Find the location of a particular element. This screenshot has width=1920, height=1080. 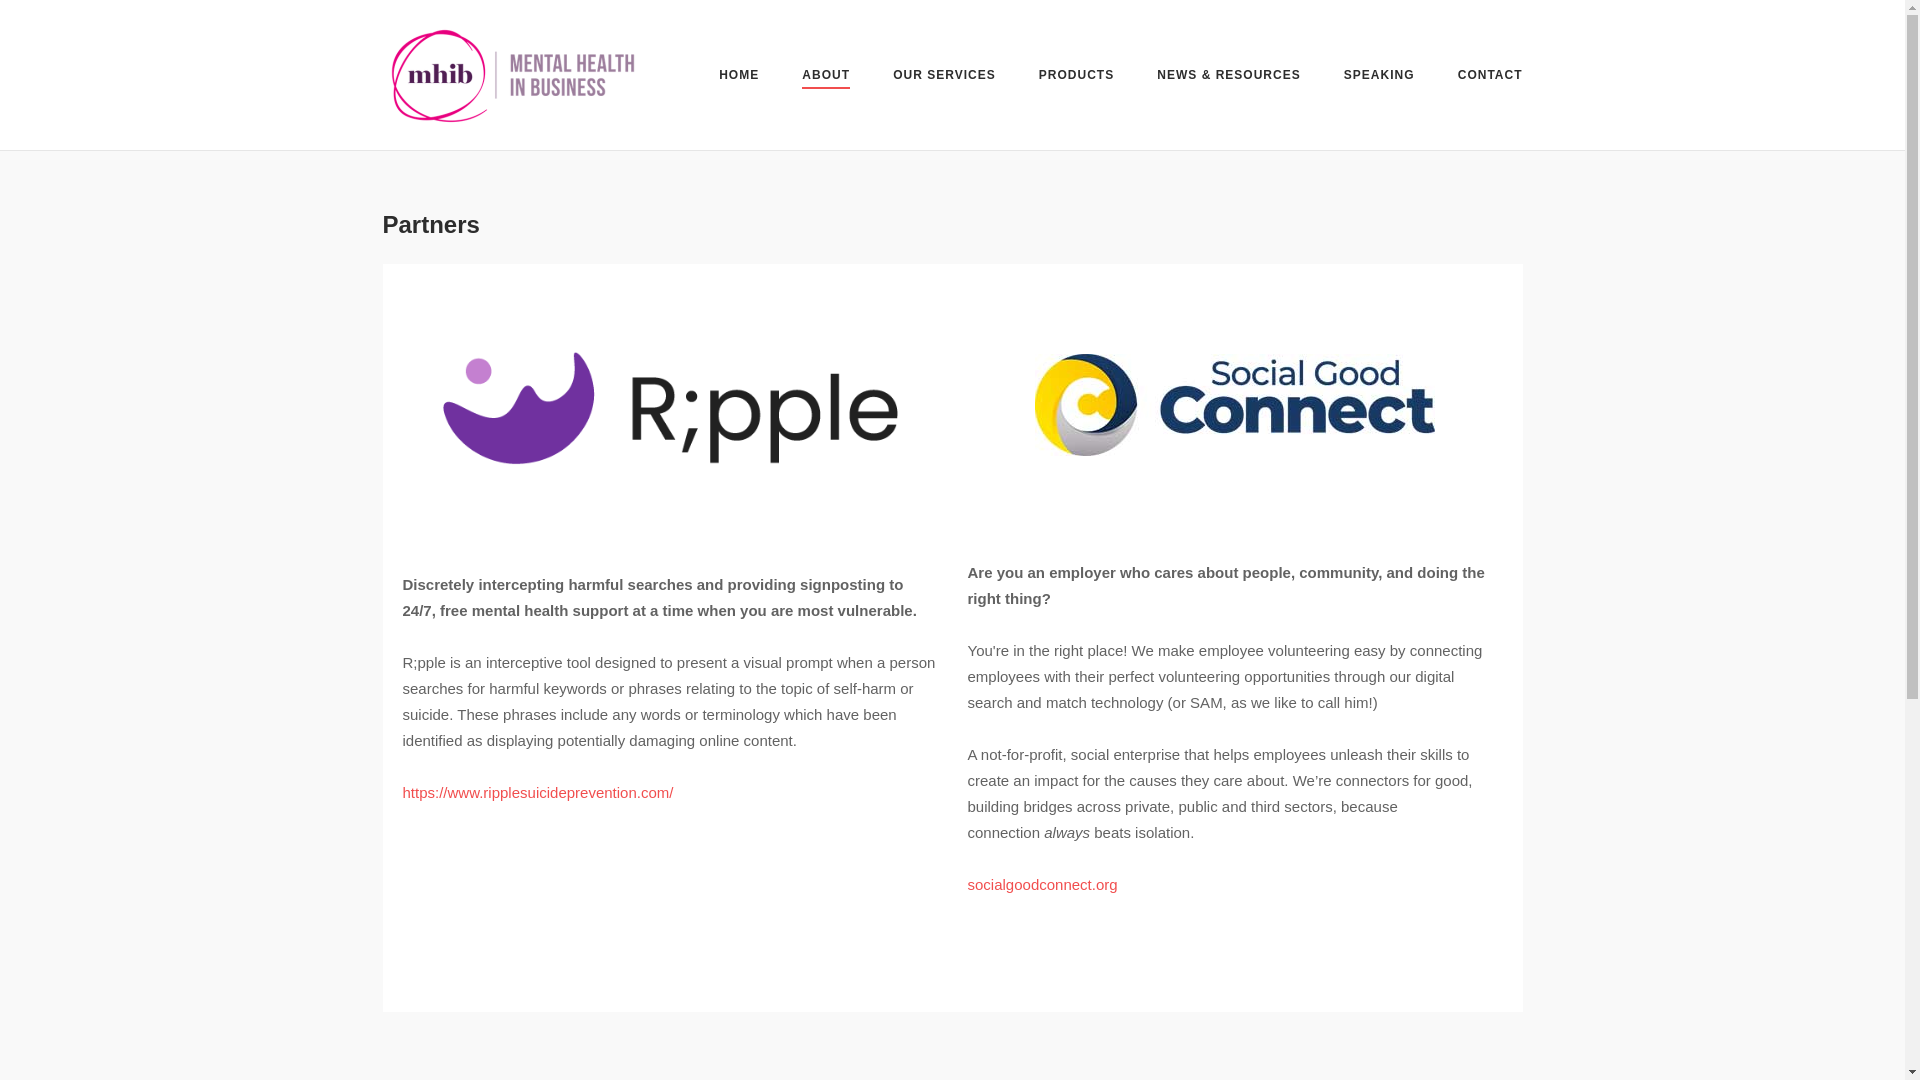

socialgoodconnect.org is located at coordinates (1042, 884).